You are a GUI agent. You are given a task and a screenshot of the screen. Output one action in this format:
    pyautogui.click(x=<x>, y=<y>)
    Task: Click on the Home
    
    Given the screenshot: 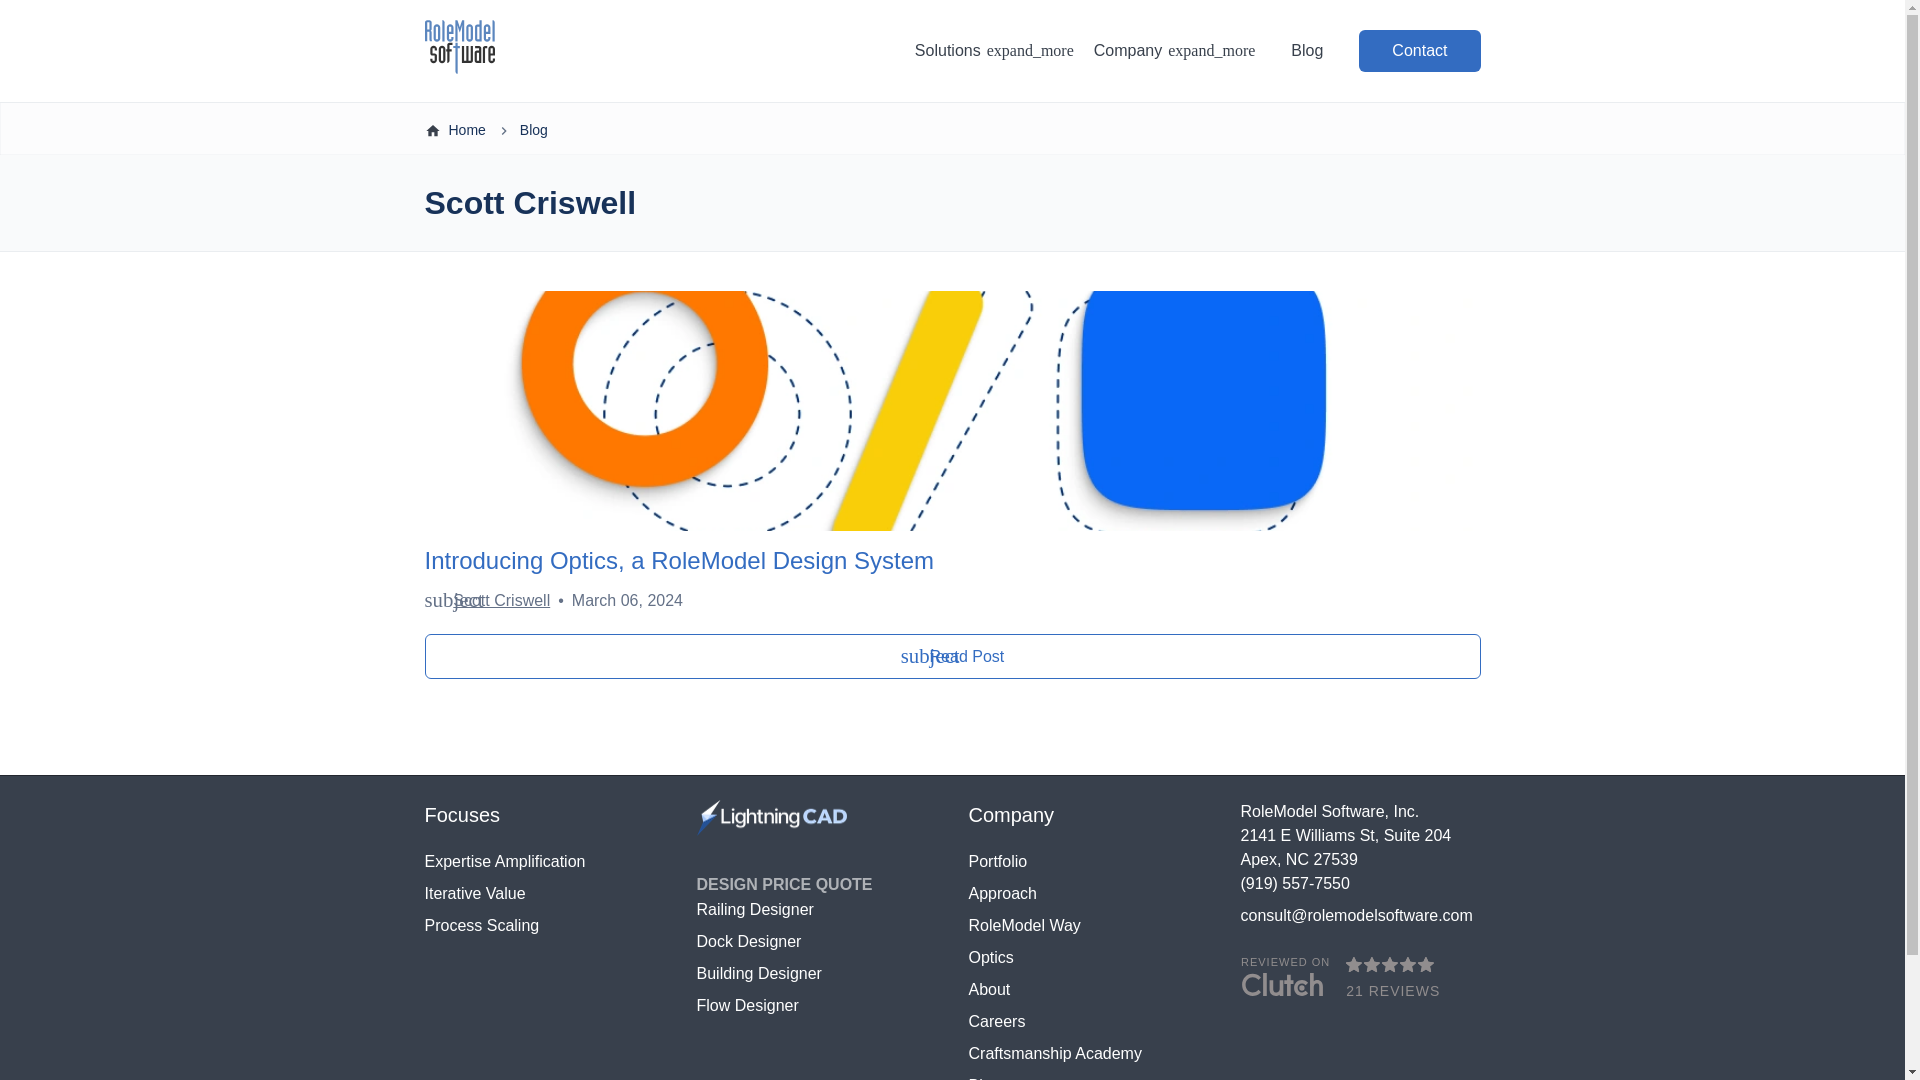 What is the action you would take?
    pyautogui.click(x=466, y=130)
    